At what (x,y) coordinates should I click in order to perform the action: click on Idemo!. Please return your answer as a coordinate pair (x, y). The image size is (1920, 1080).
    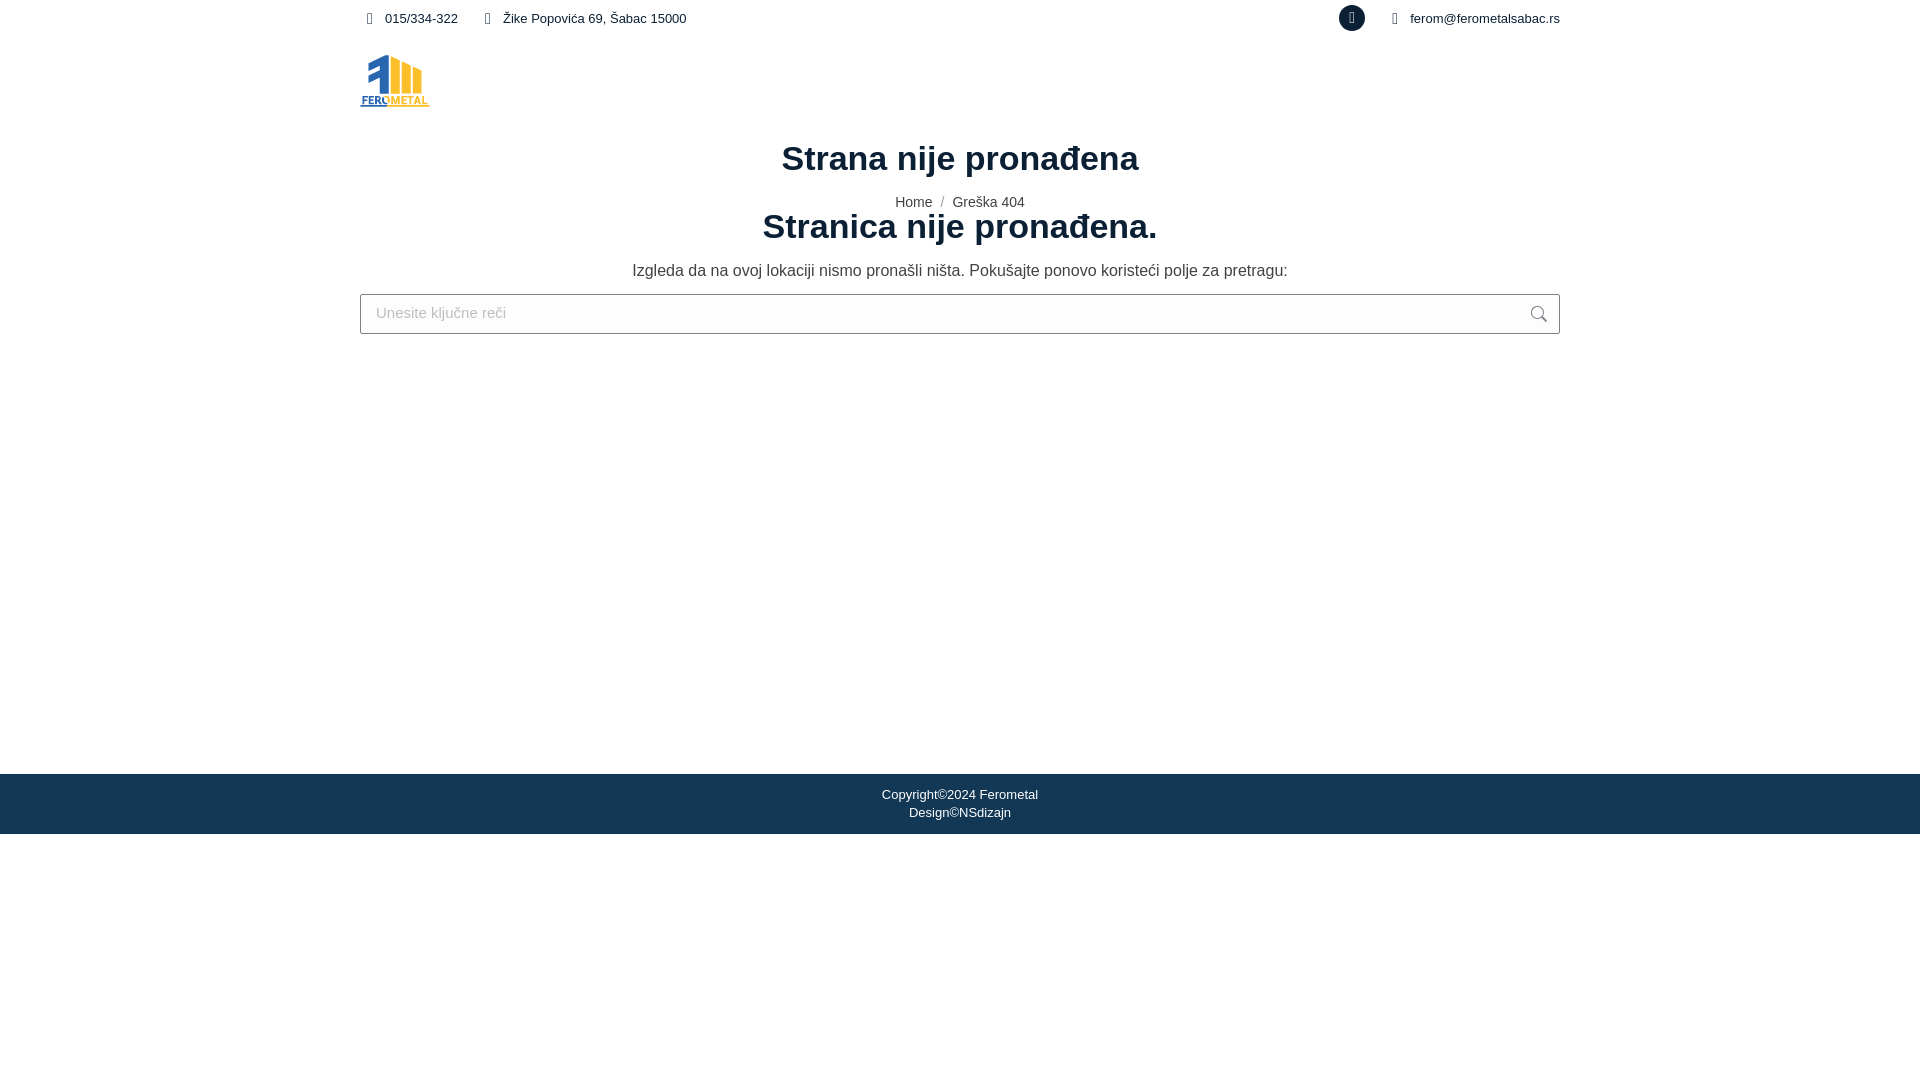
    Looking at the image, I should click on (1602, 316).